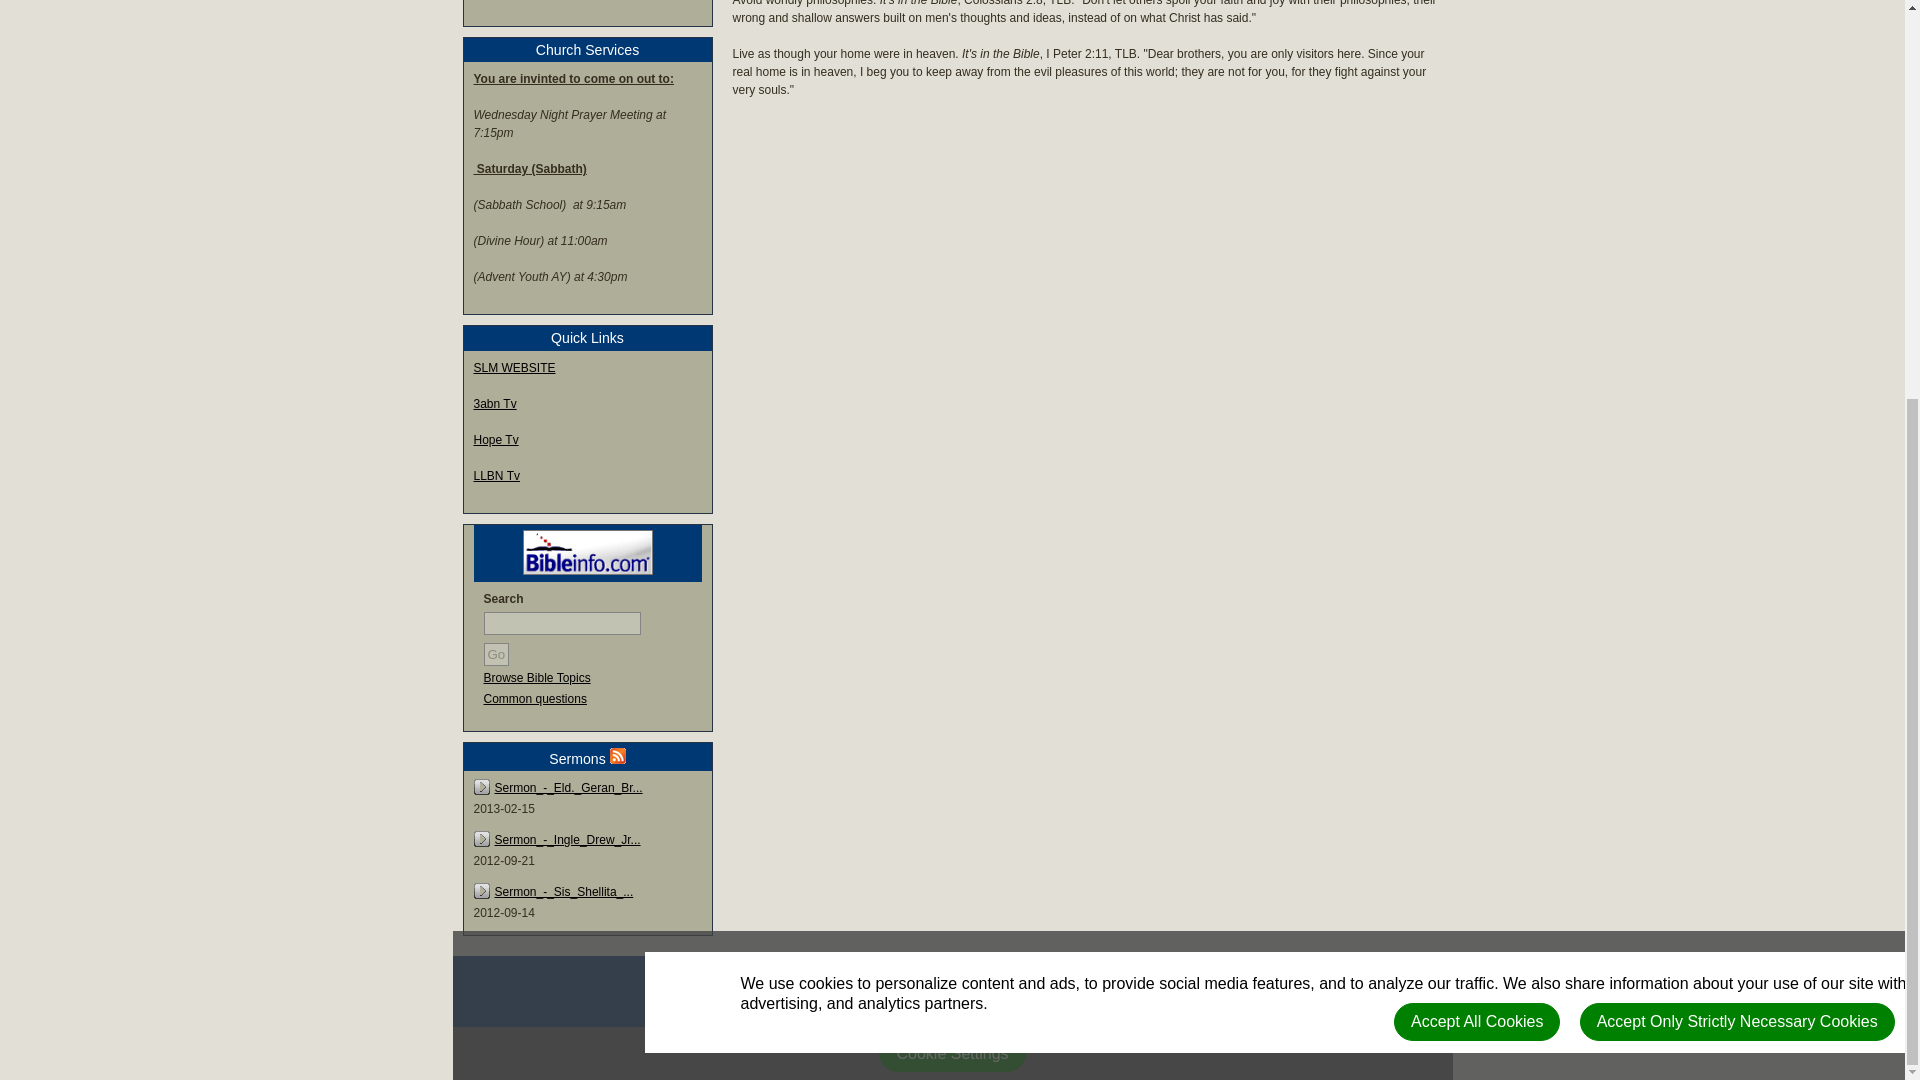  I want to click on Log in, so click(919, 978).